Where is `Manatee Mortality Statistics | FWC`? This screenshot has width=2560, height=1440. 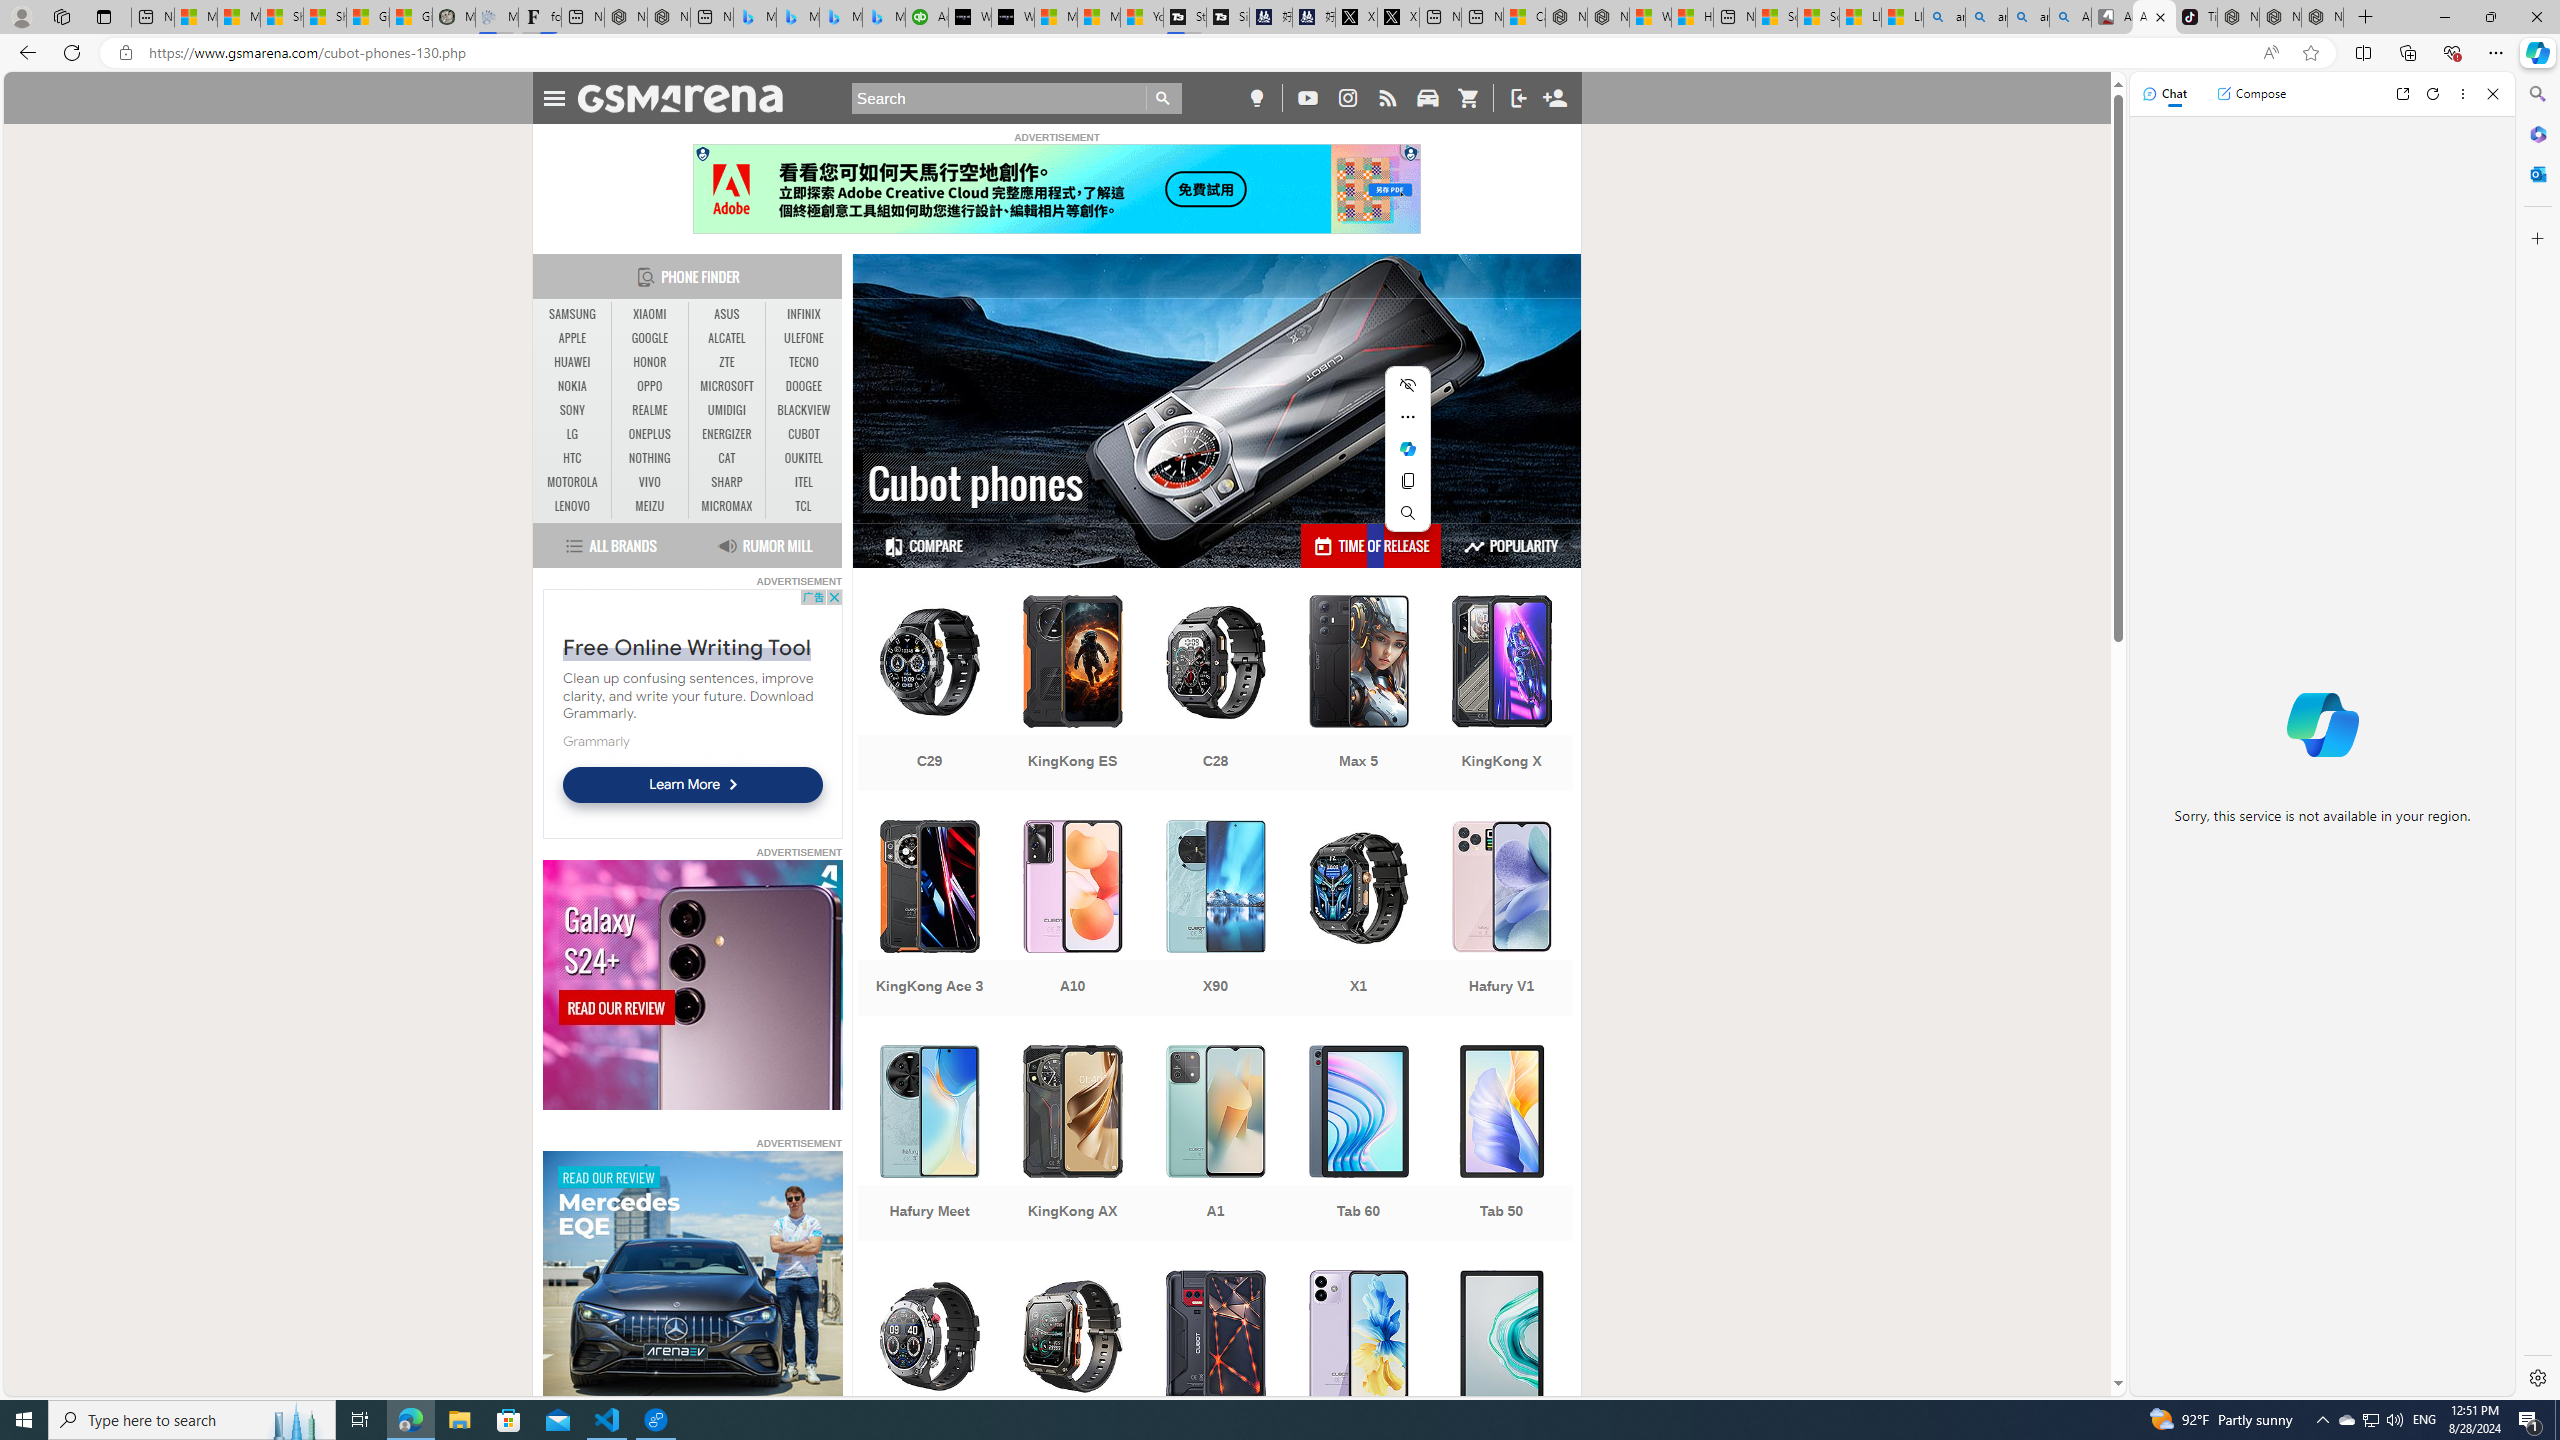
Manatee Mortality Statistics | FWC is located at coordinates (454, 17).